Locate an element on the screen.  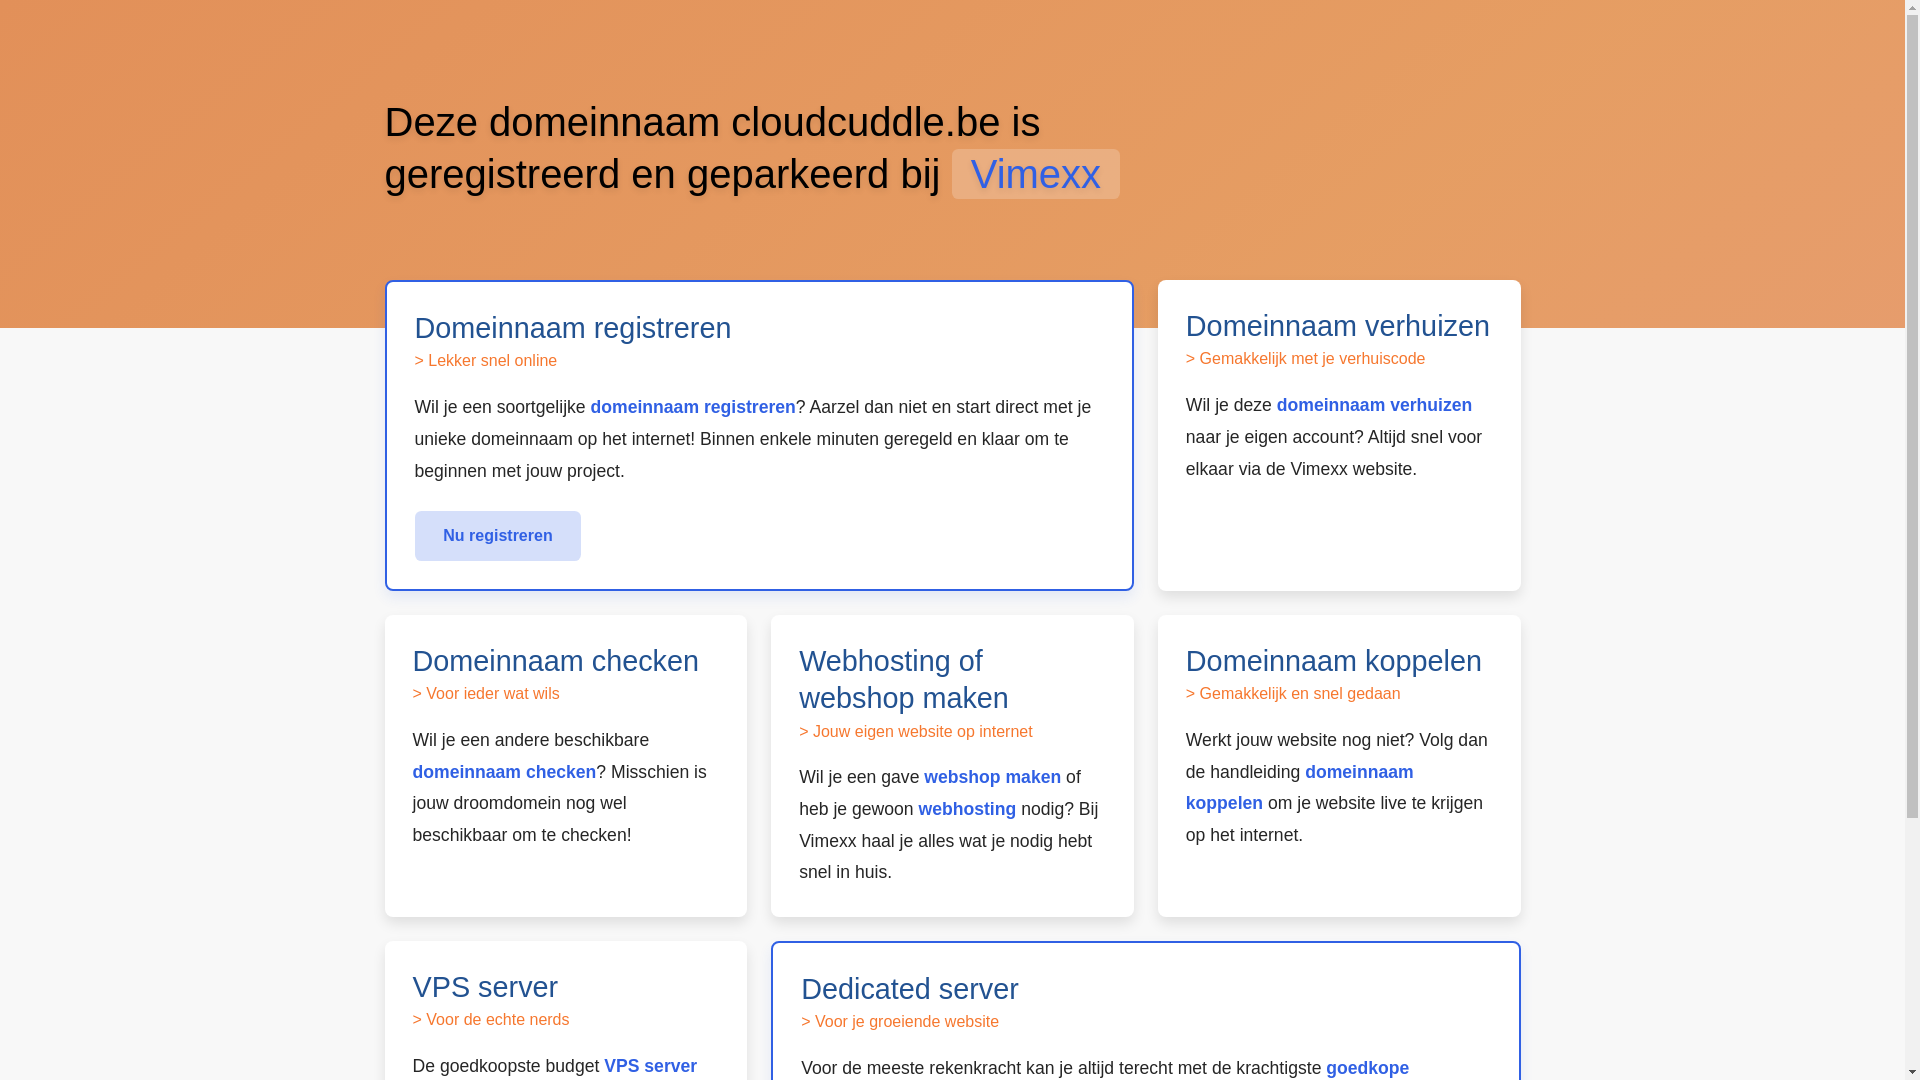
webshop maken is located at coordinates (992, 777).